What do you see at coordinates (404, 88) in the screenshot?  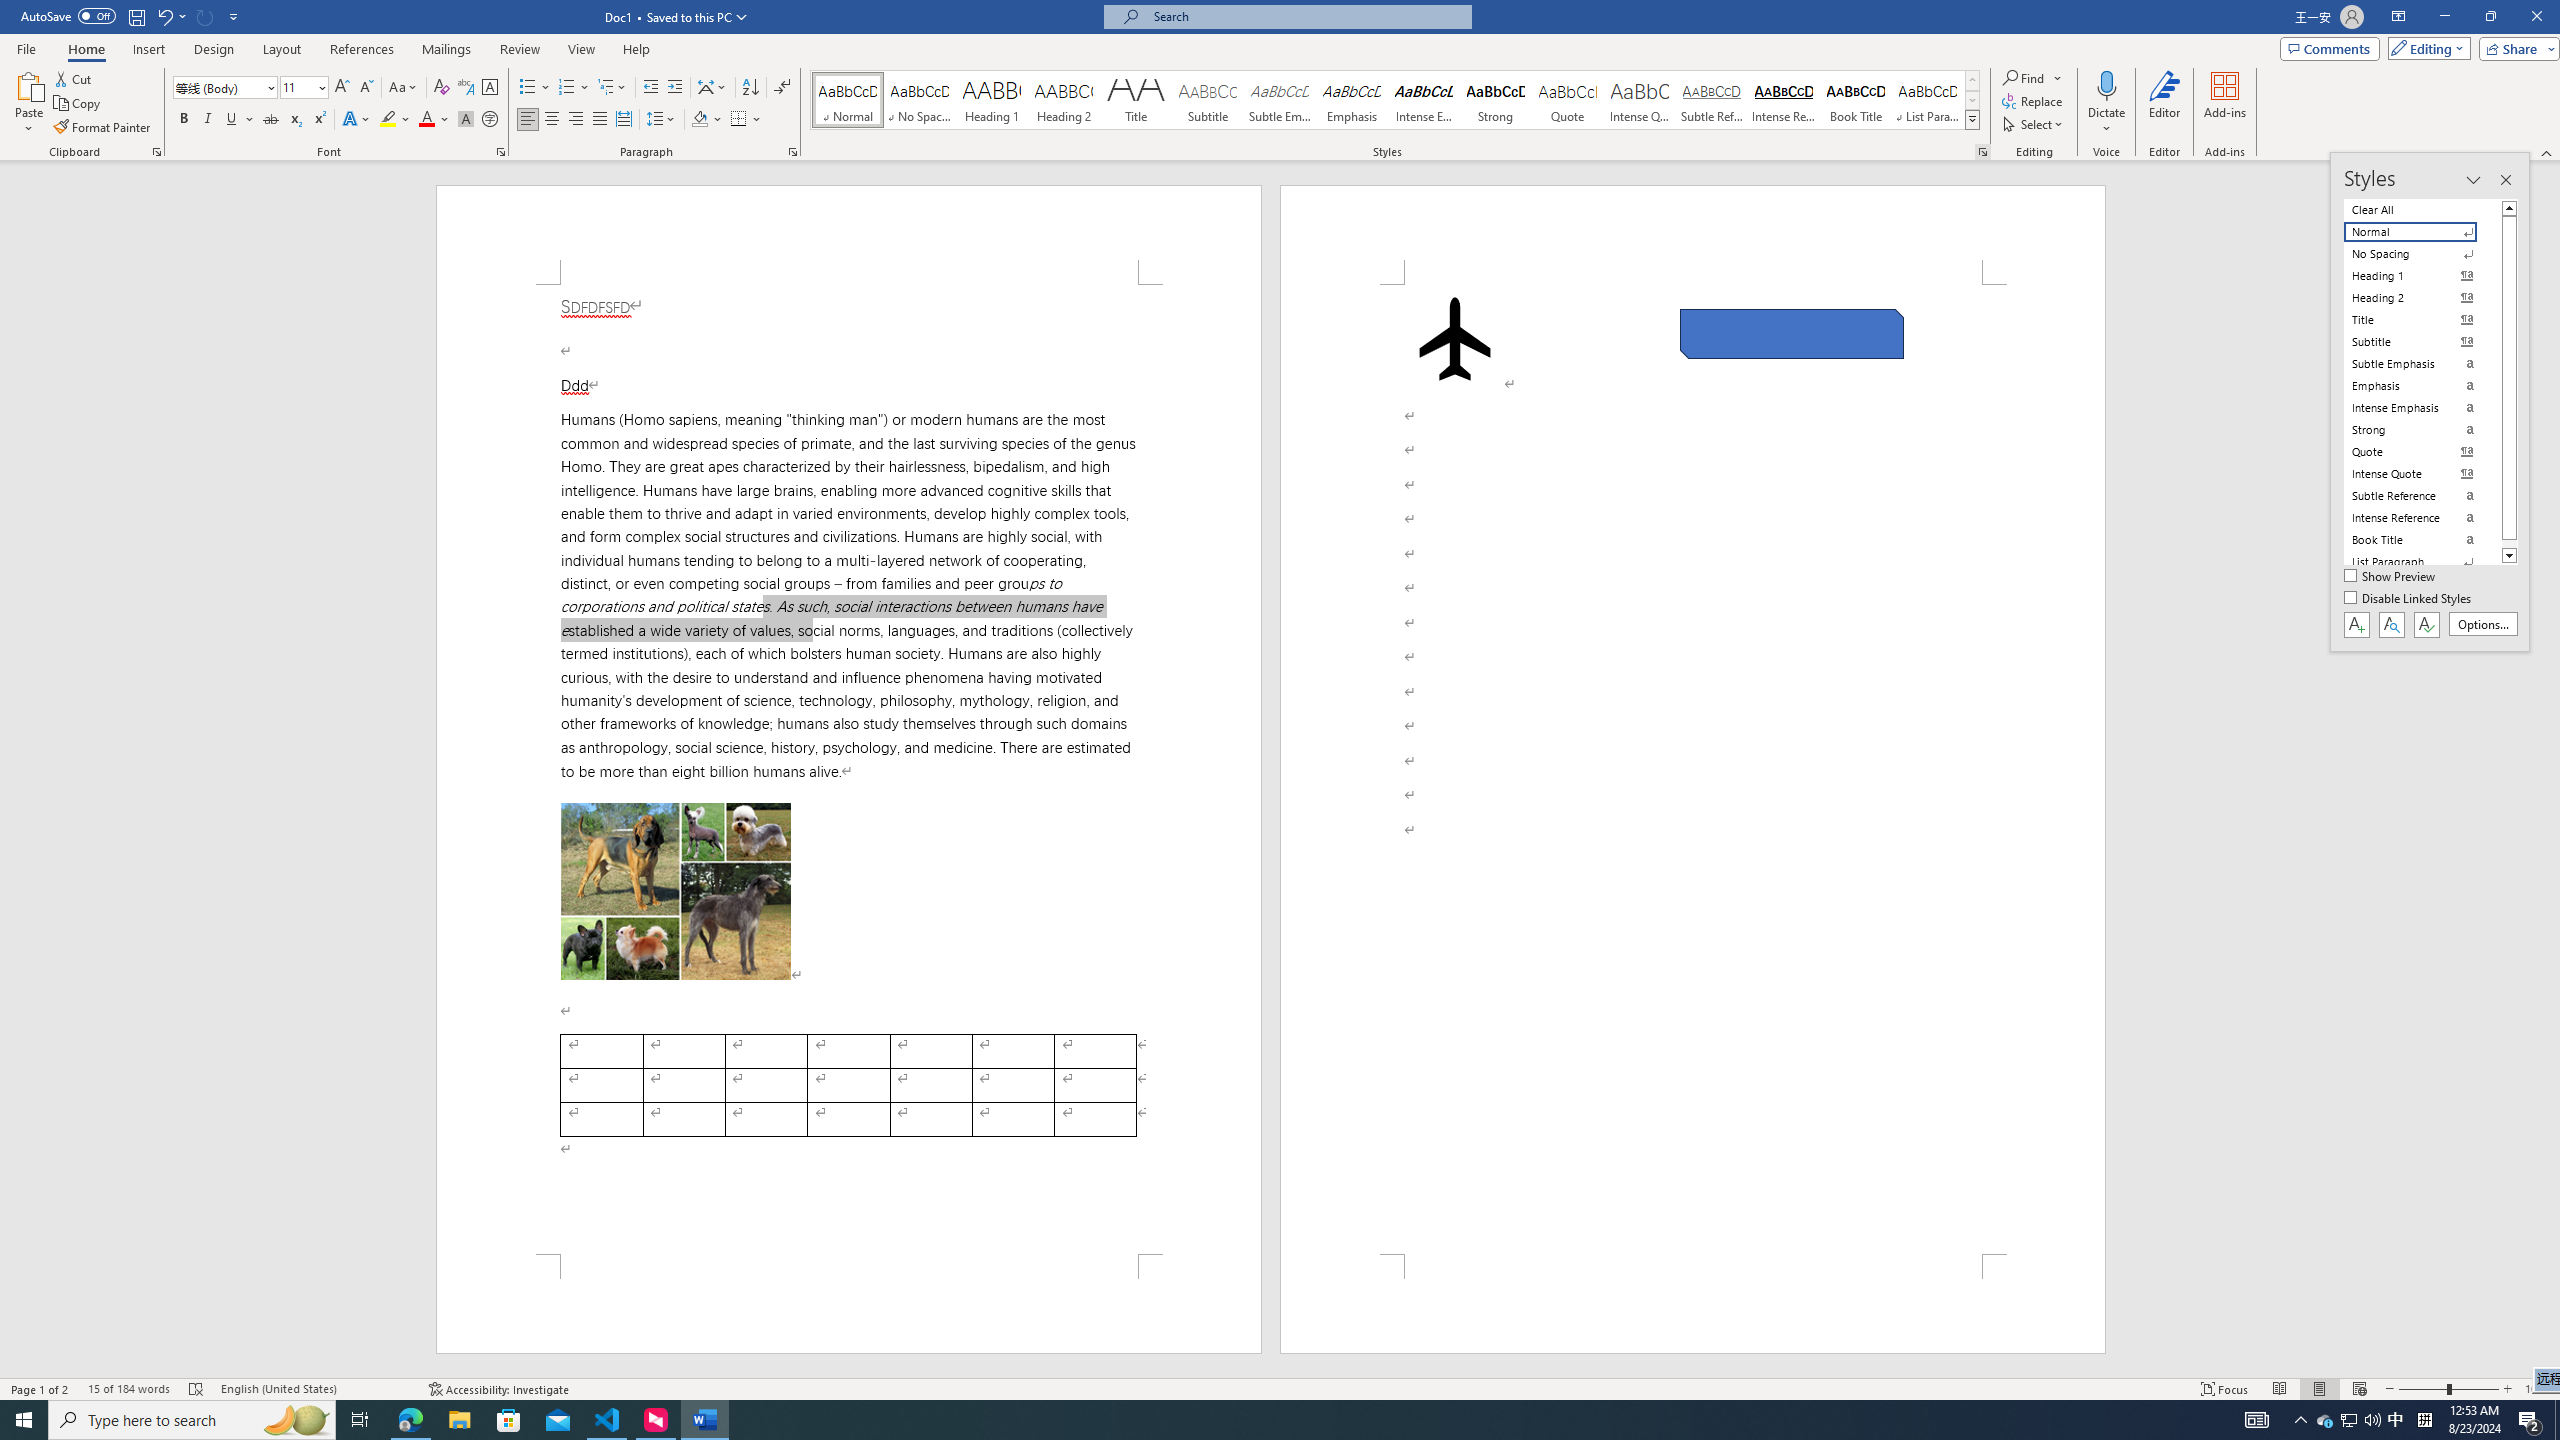 I see `Change Case` at bounding box center [404, 88].